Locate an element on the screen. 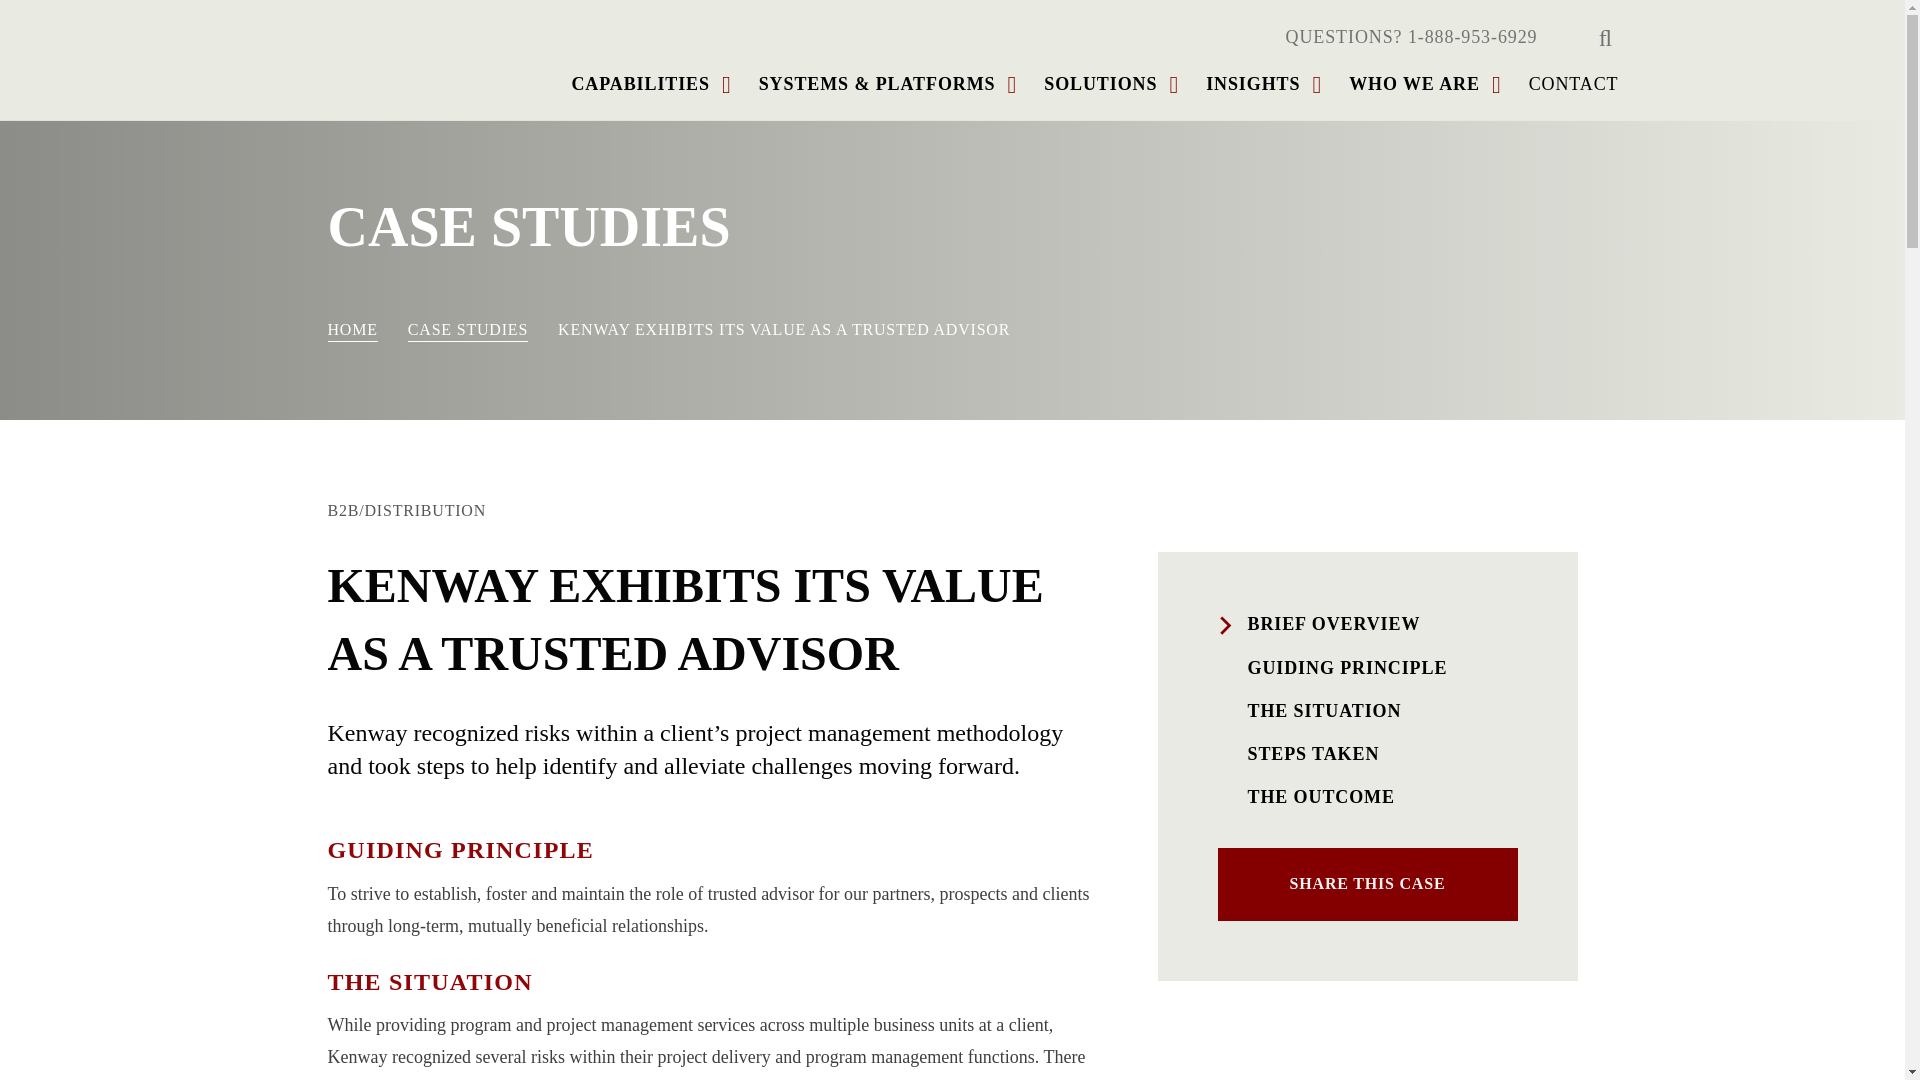  BRIEF OVERVIEW is located at coordinates (1368, 624).